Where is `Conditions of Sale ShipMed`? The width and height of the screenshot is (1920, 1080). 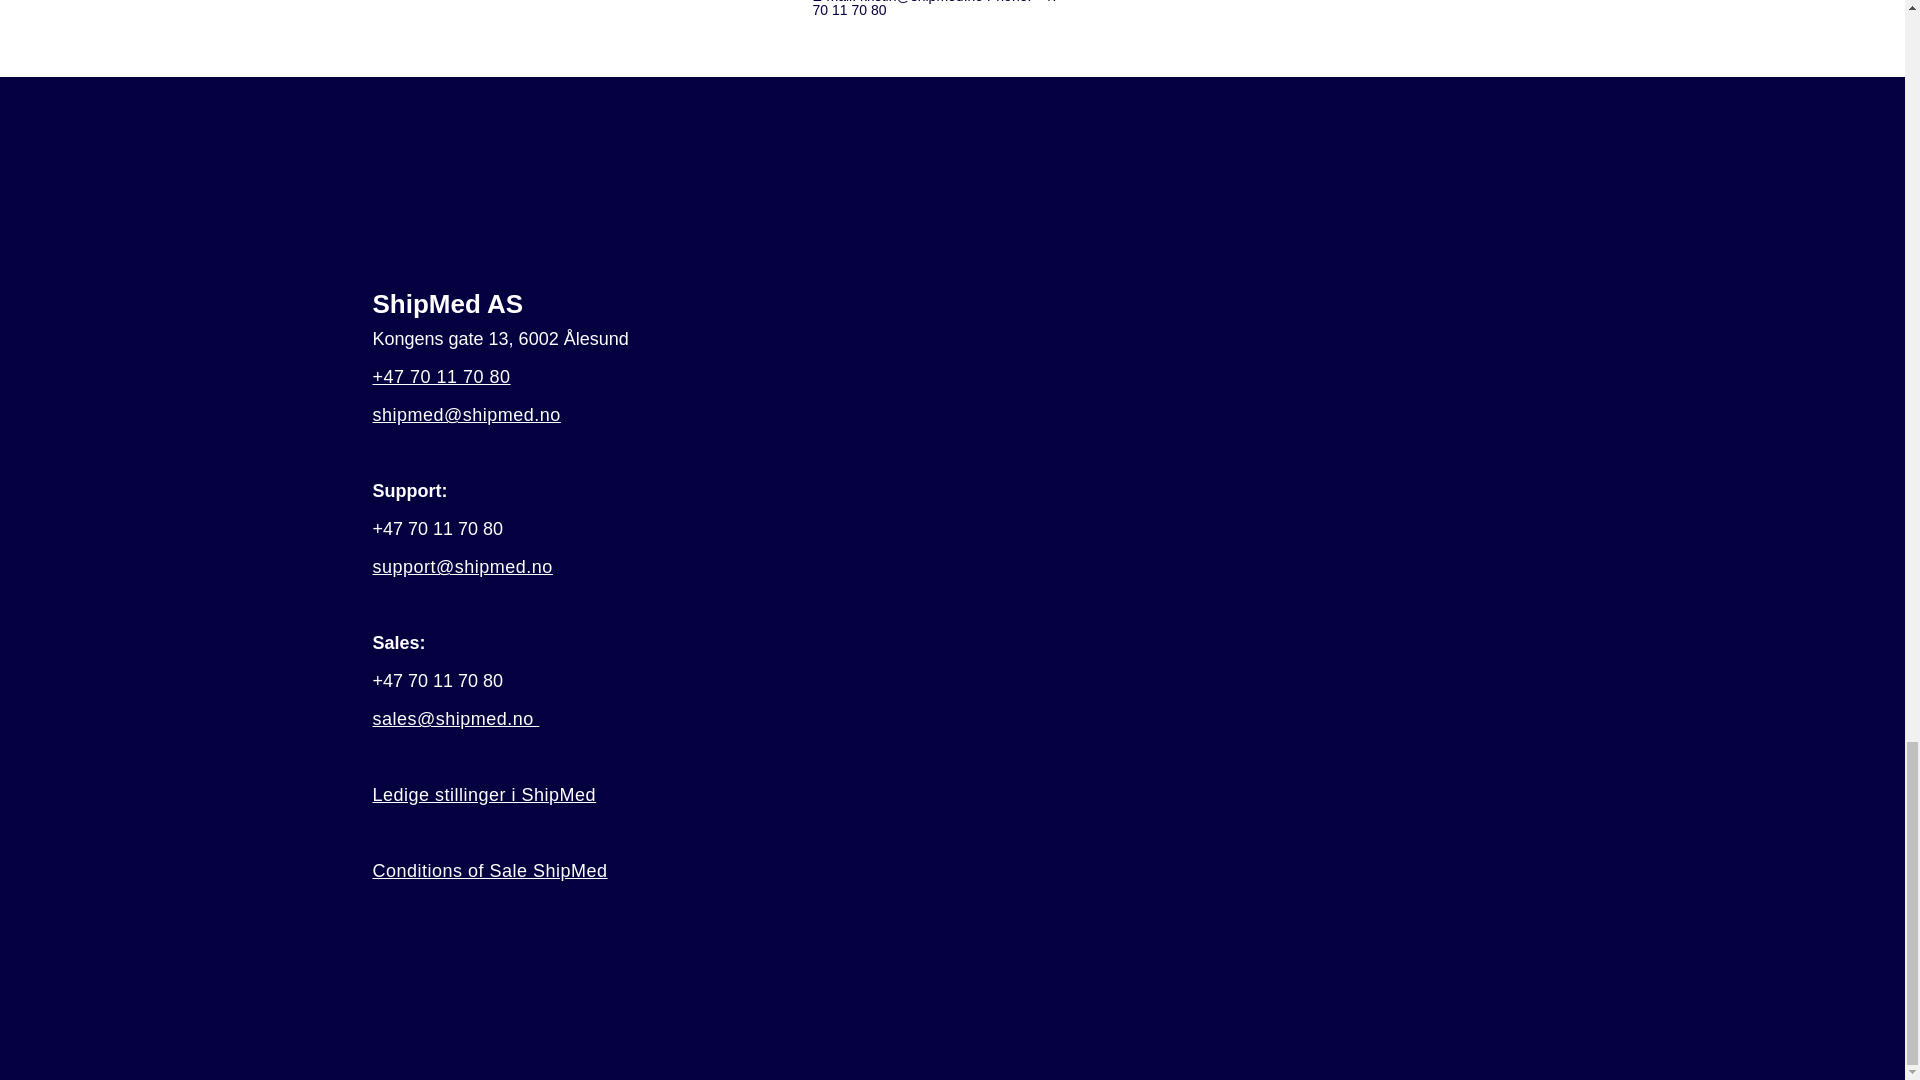 Conditions of Sale ShipMed is located at coordinates (489, 870).